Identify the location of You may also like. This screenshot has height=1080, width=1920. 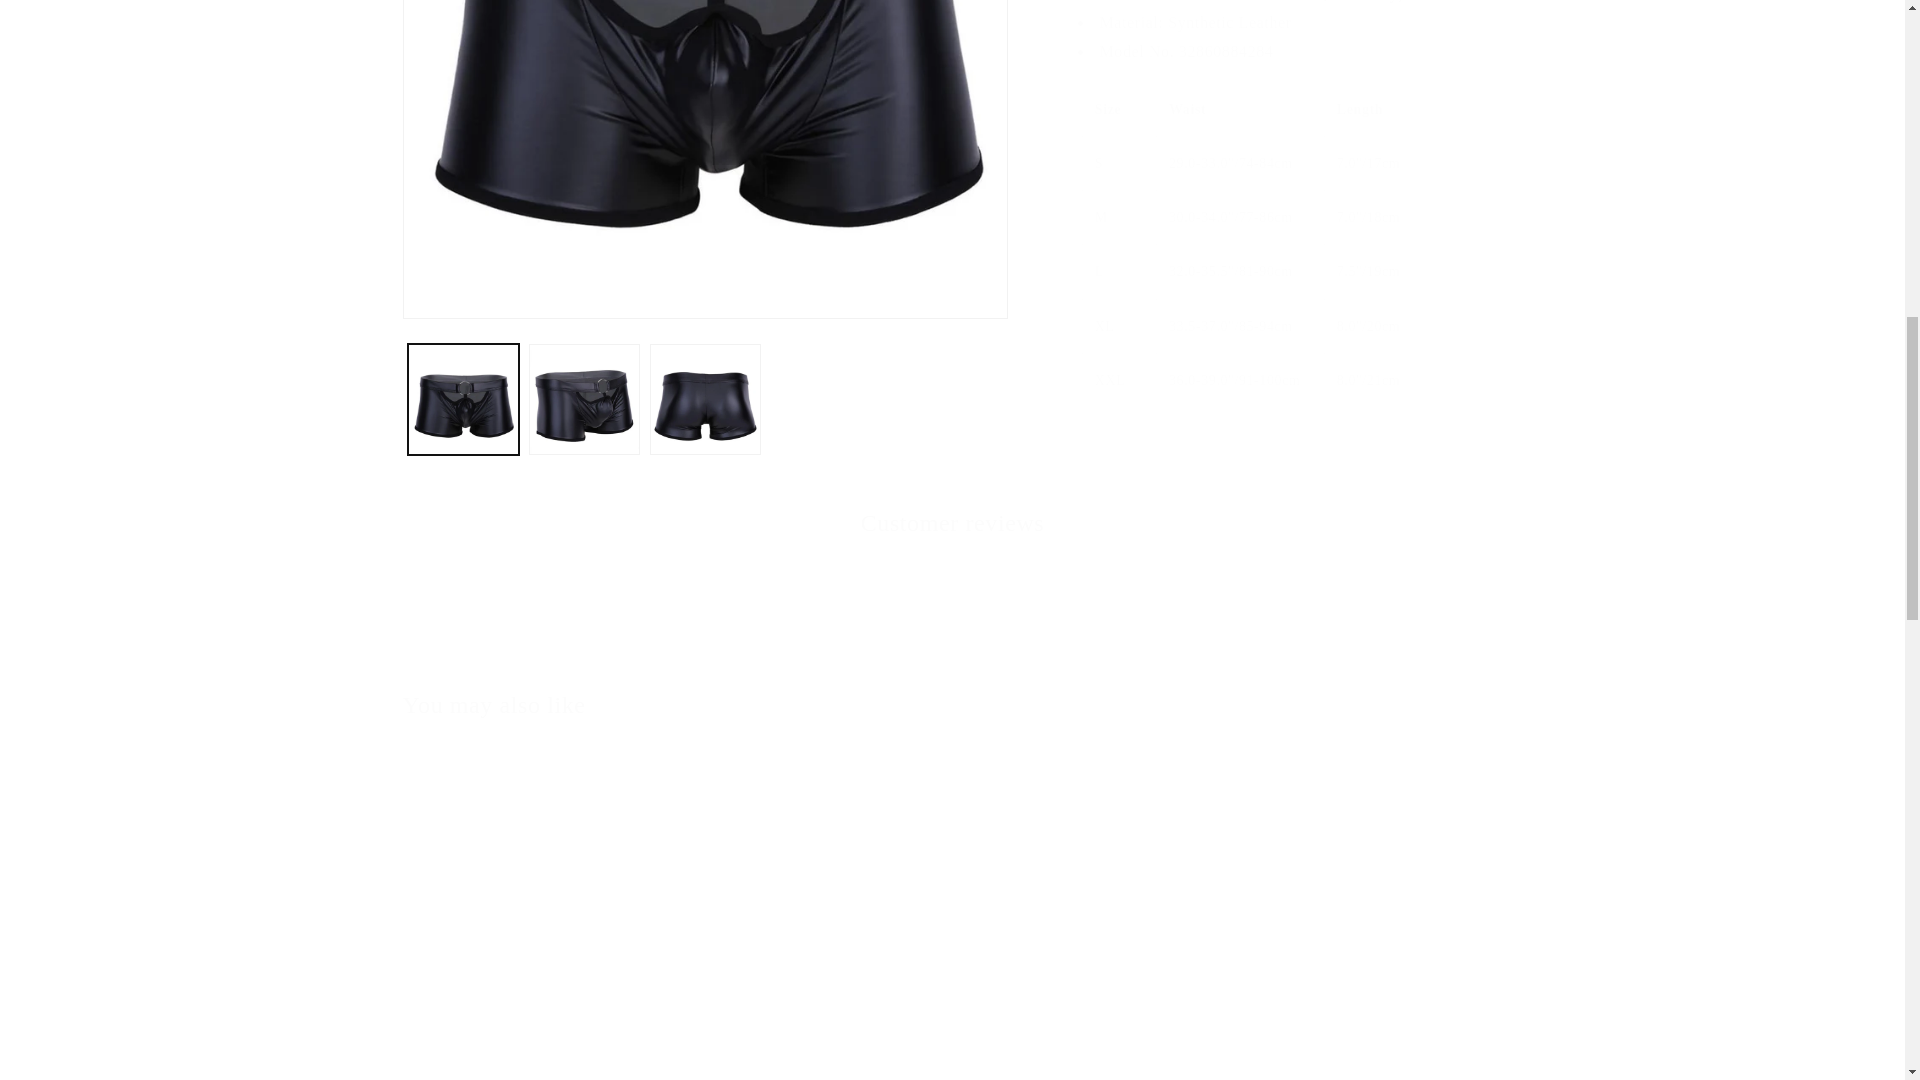
(493, 706).